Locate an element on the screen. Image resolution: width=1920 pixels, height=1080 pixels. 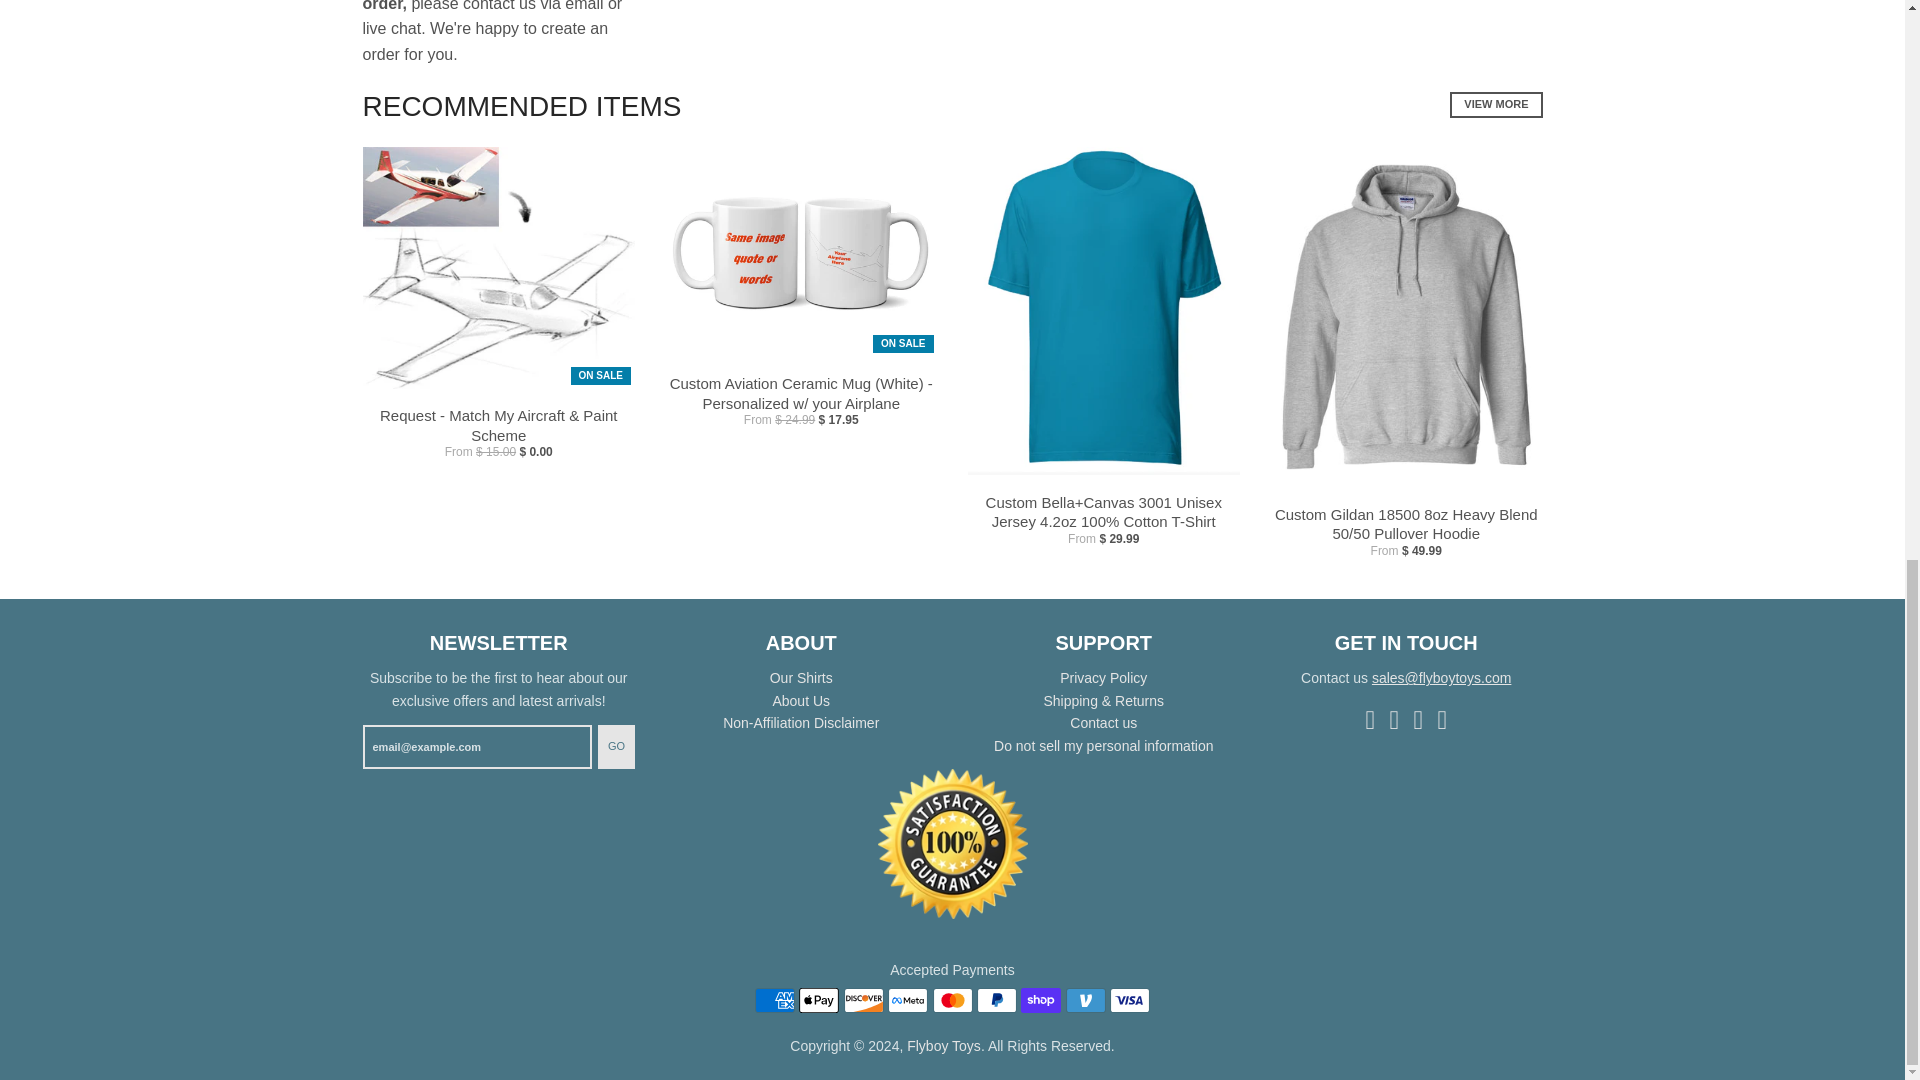
Flyboy Toys on Facebook is located at coordinates (1370, 718).